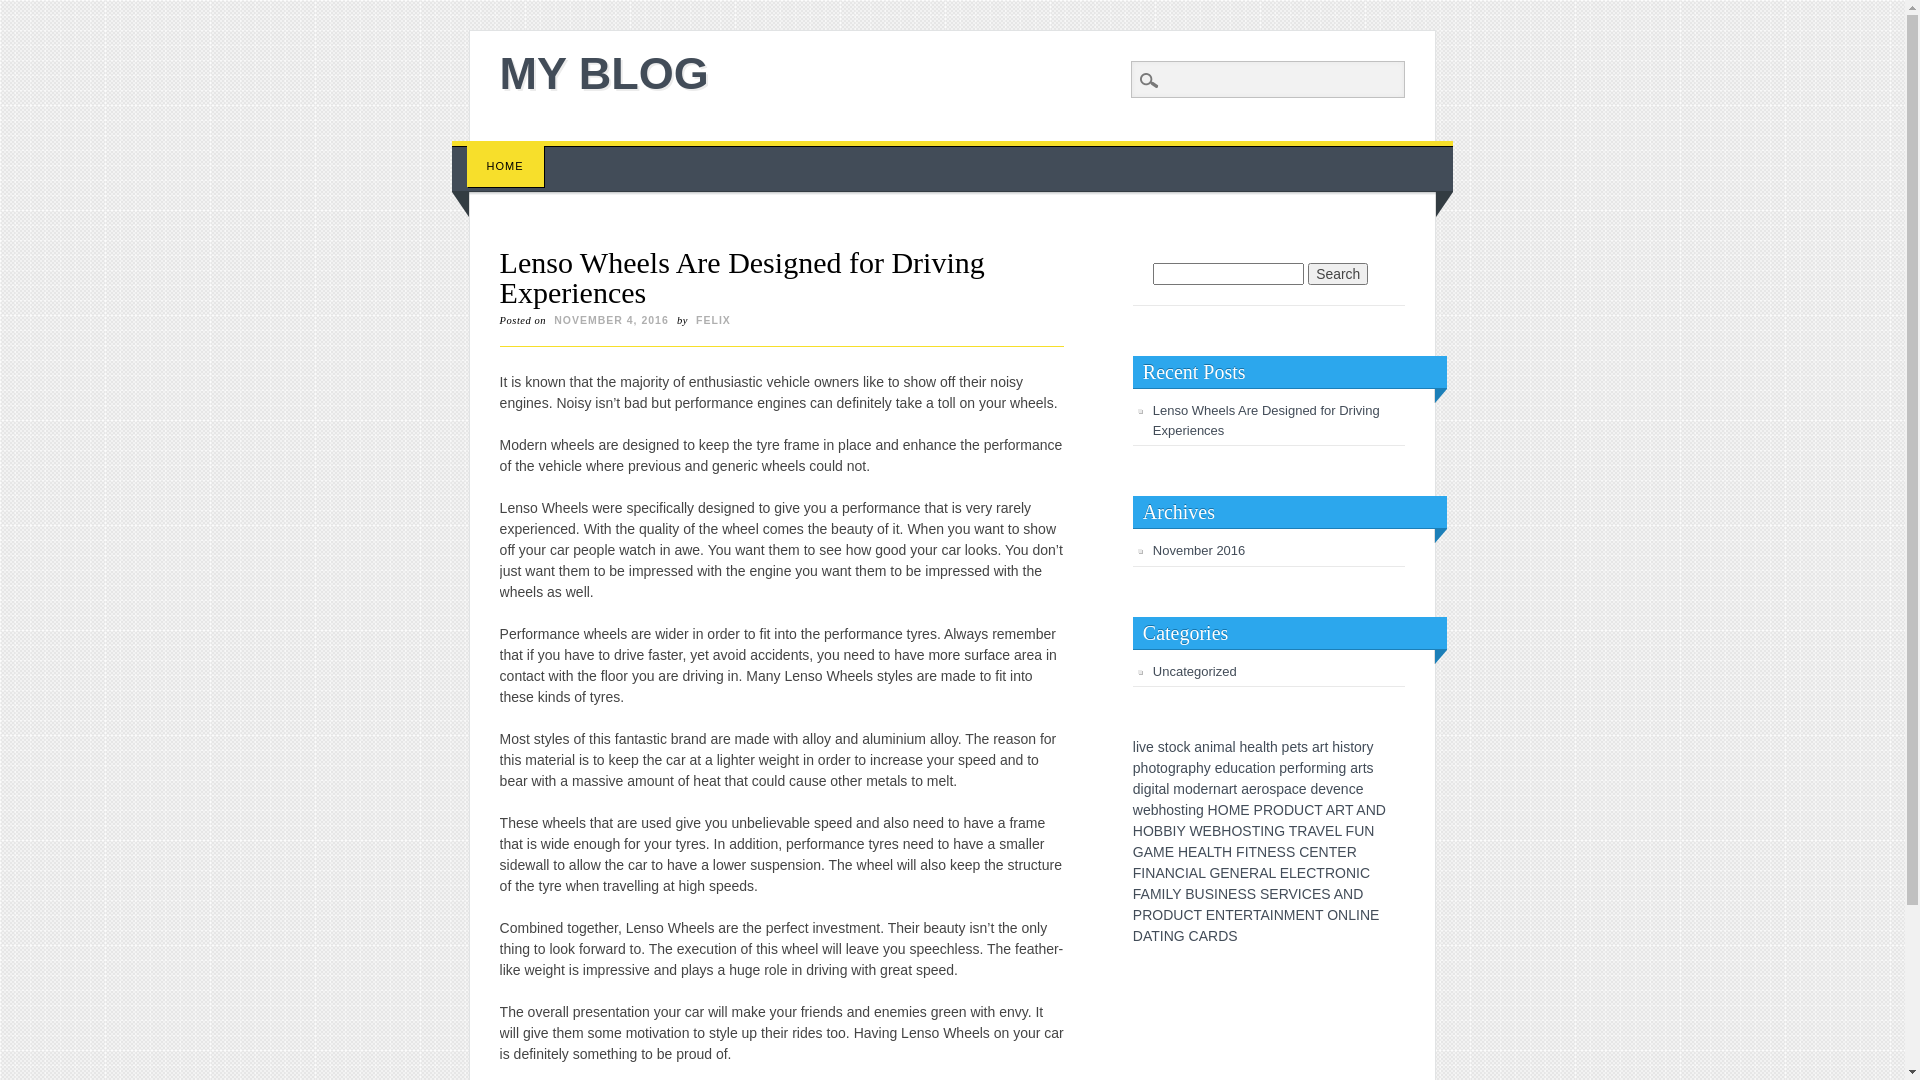 Image resolution: width=1920 pixels, height=1080 pixels. I want to click on S, so click(1326, 894).